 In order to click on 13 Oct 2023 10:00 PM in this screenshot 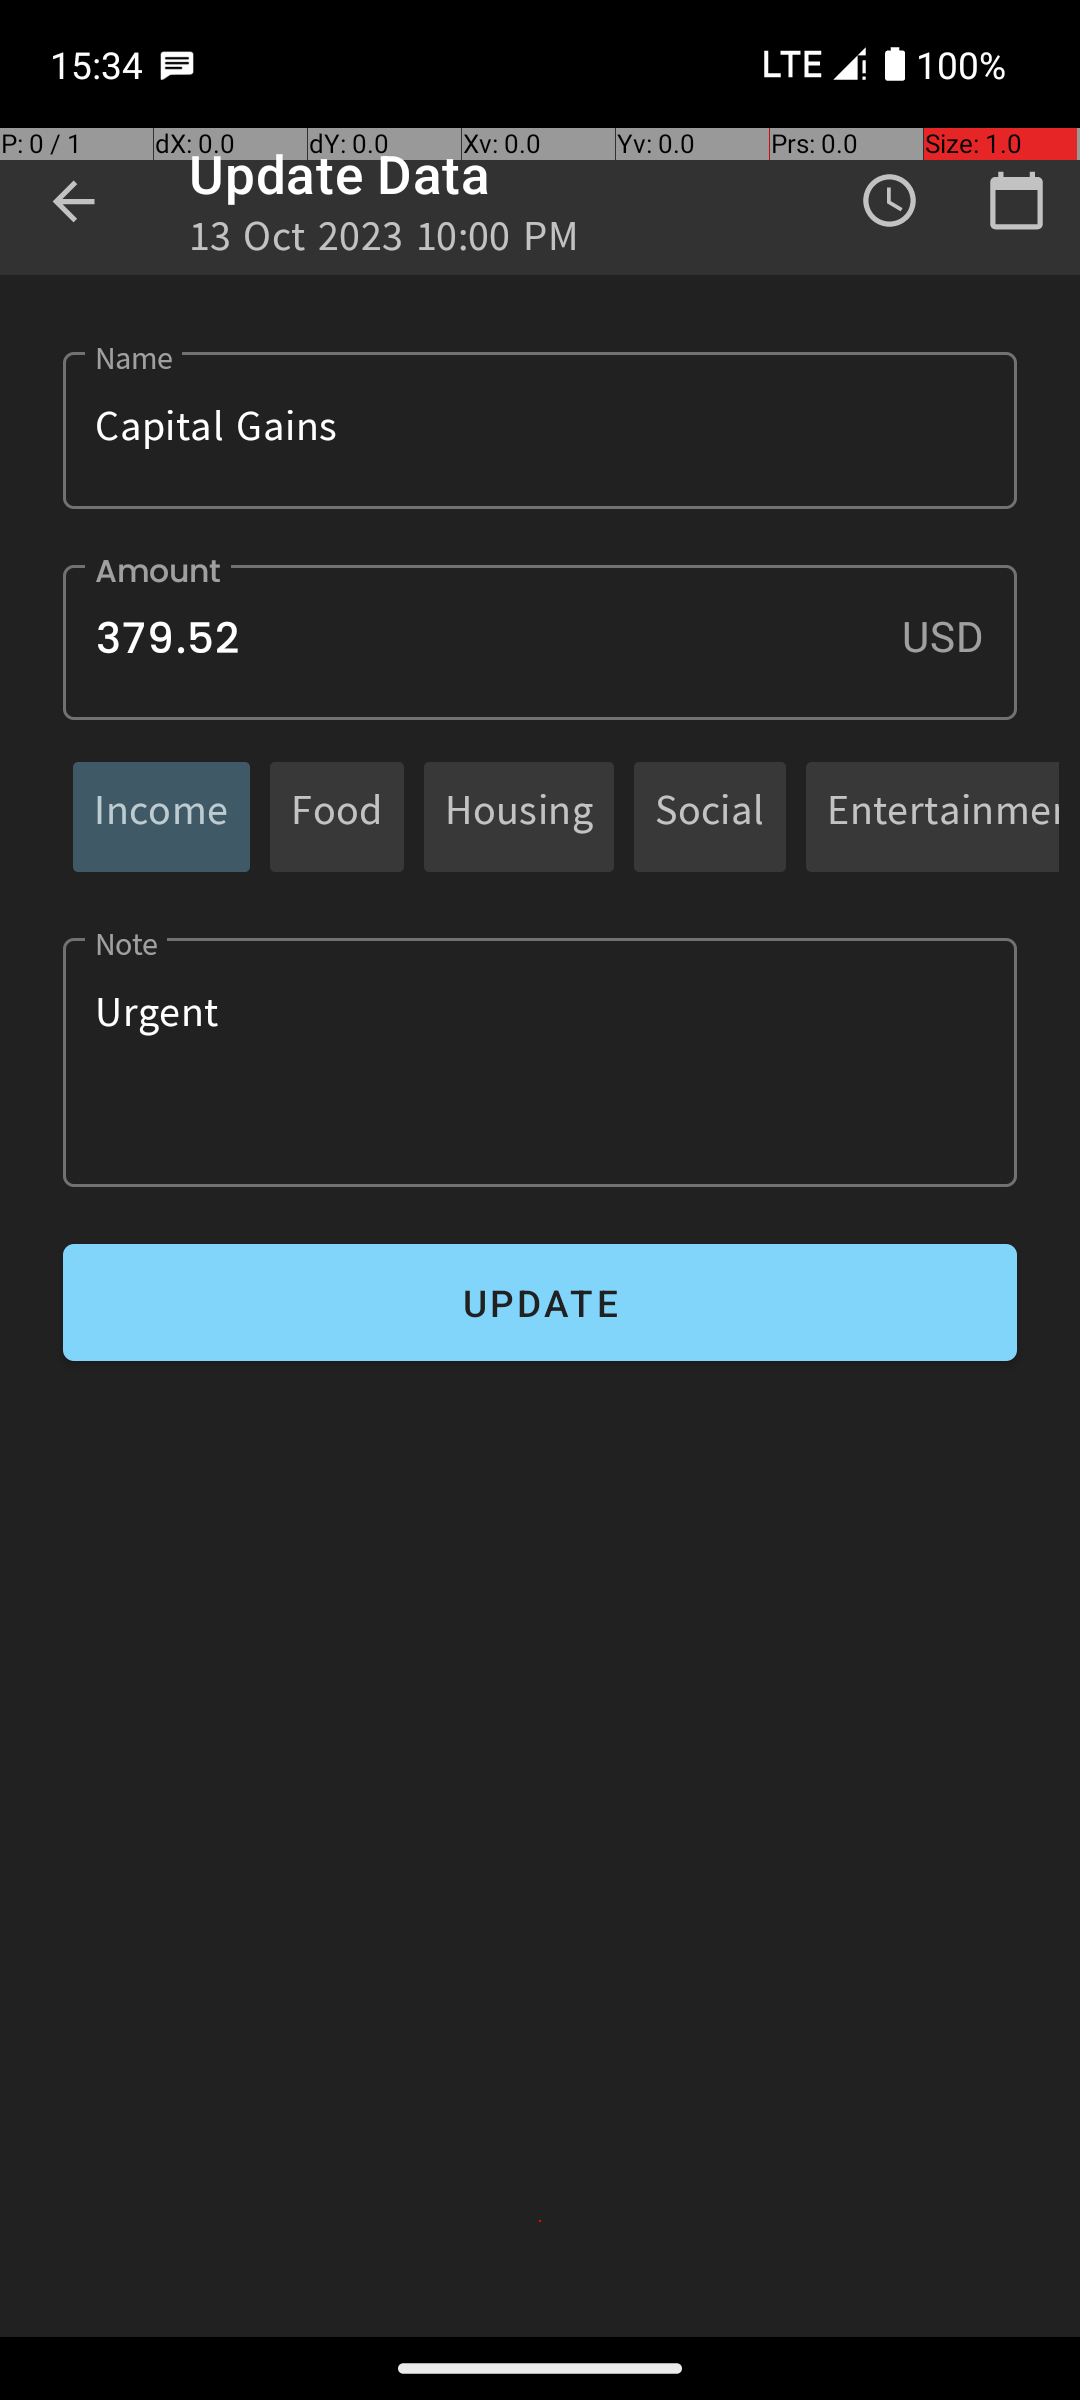, I will do `click(384, 242)`.